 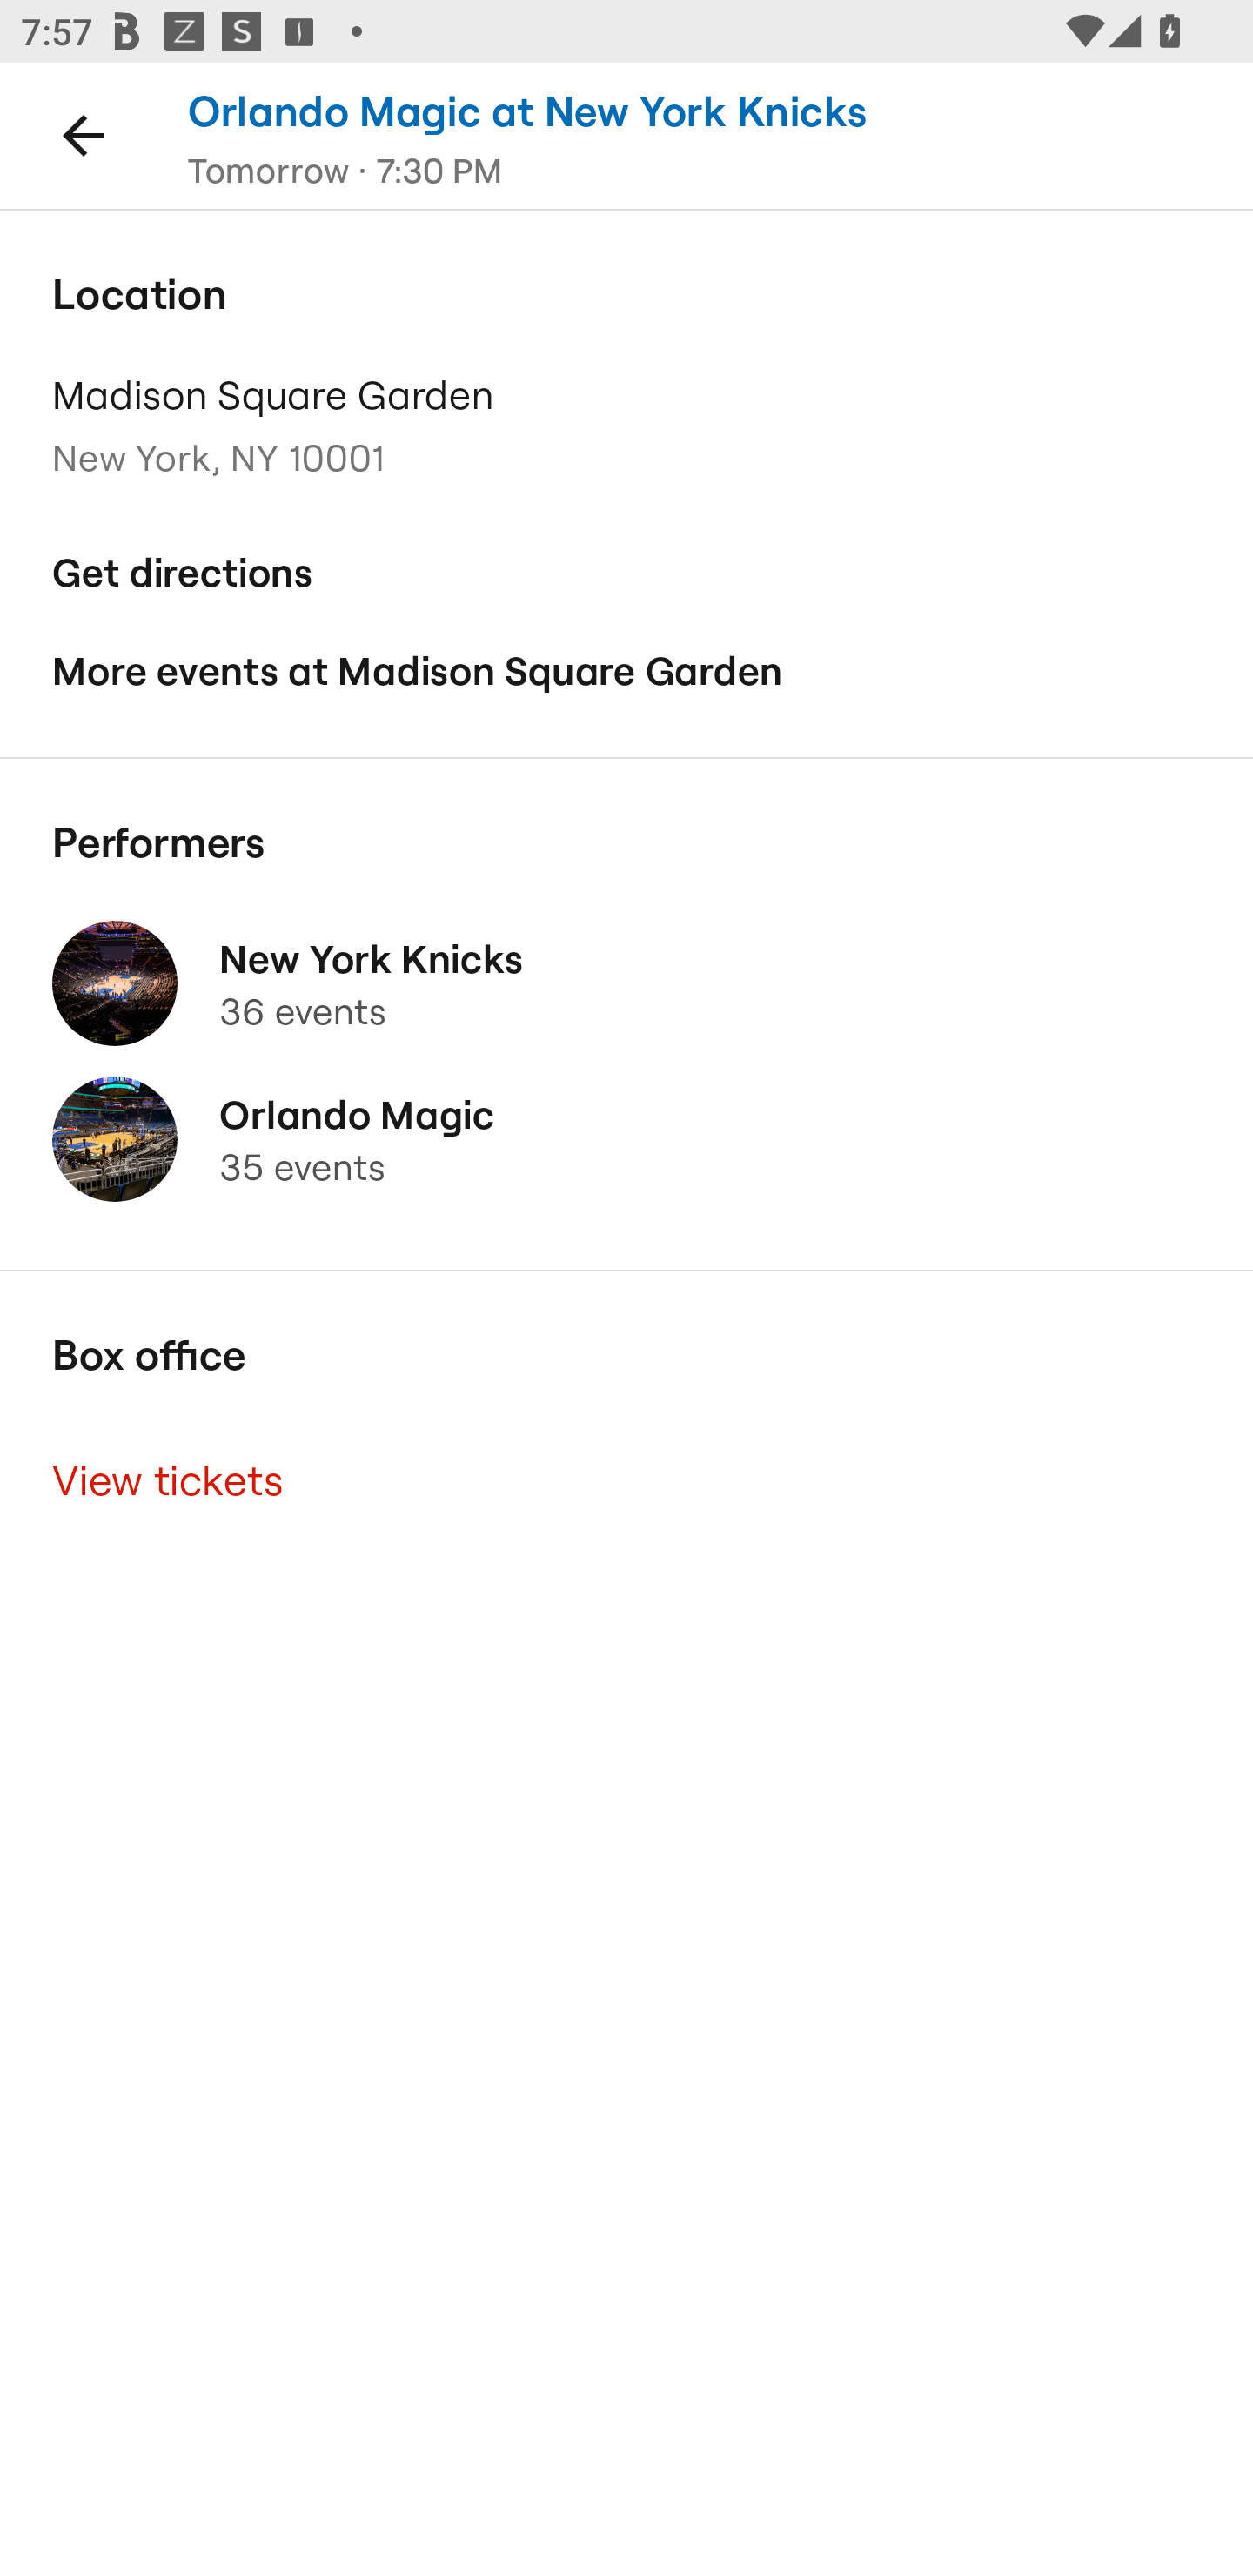 I want to click on Orlando Magic 35 events, so click(x=626, y=1140).